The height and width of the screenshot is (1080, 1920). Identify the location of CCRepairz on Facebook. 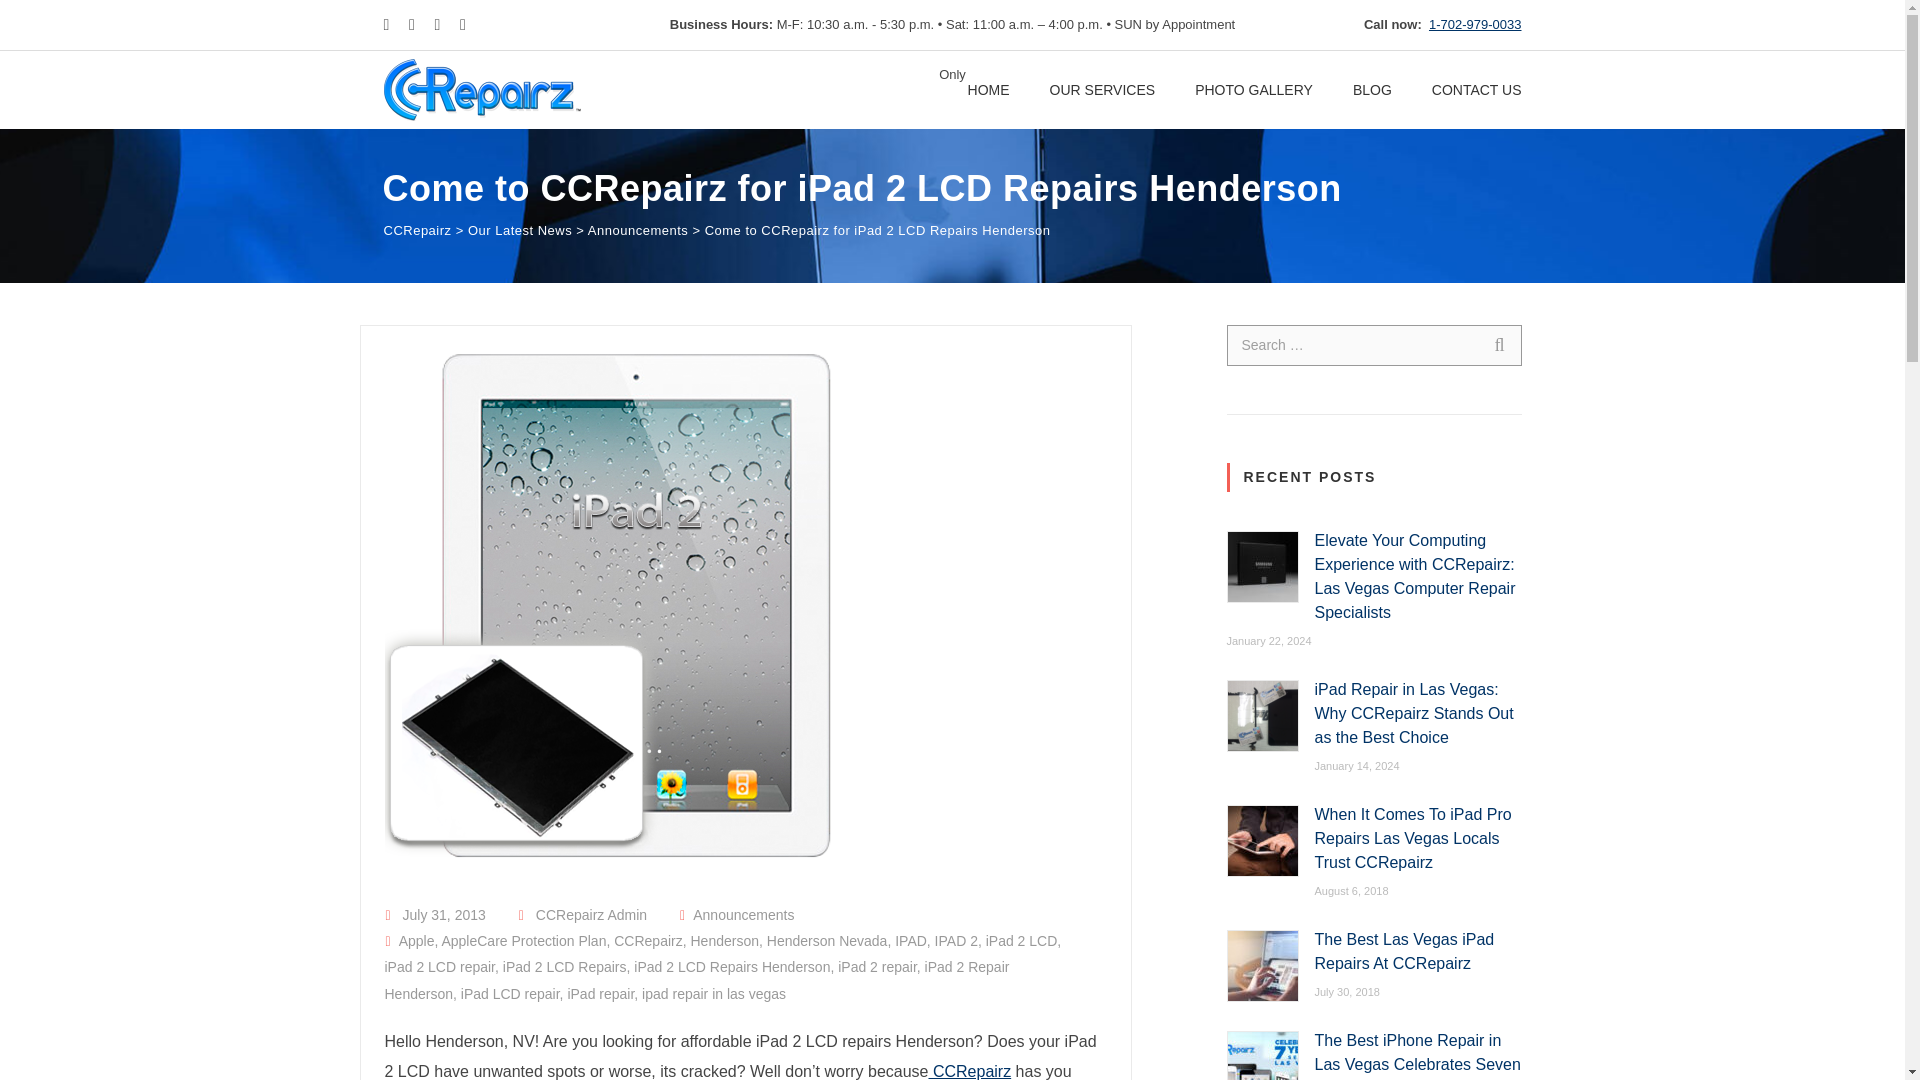
(969, 1071).